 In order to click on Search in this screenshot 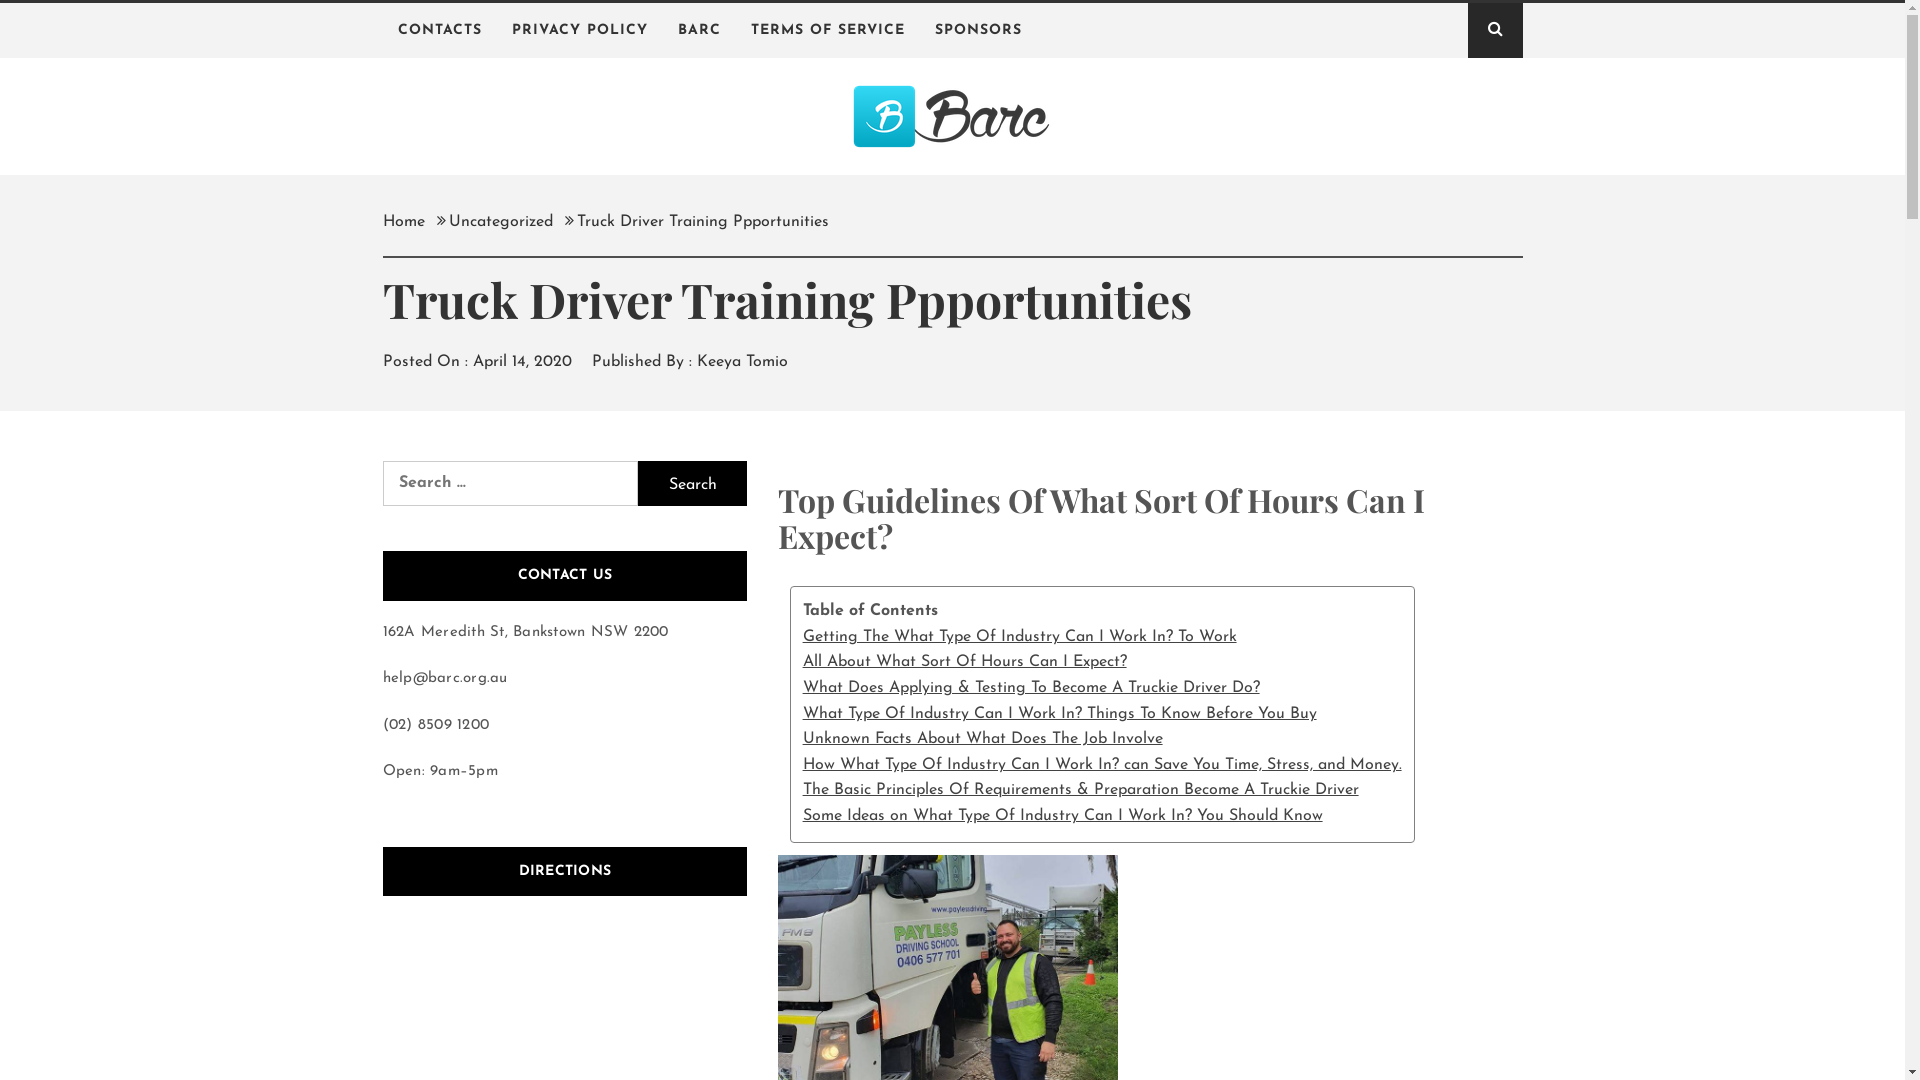, I will do `click(692, 484)`.